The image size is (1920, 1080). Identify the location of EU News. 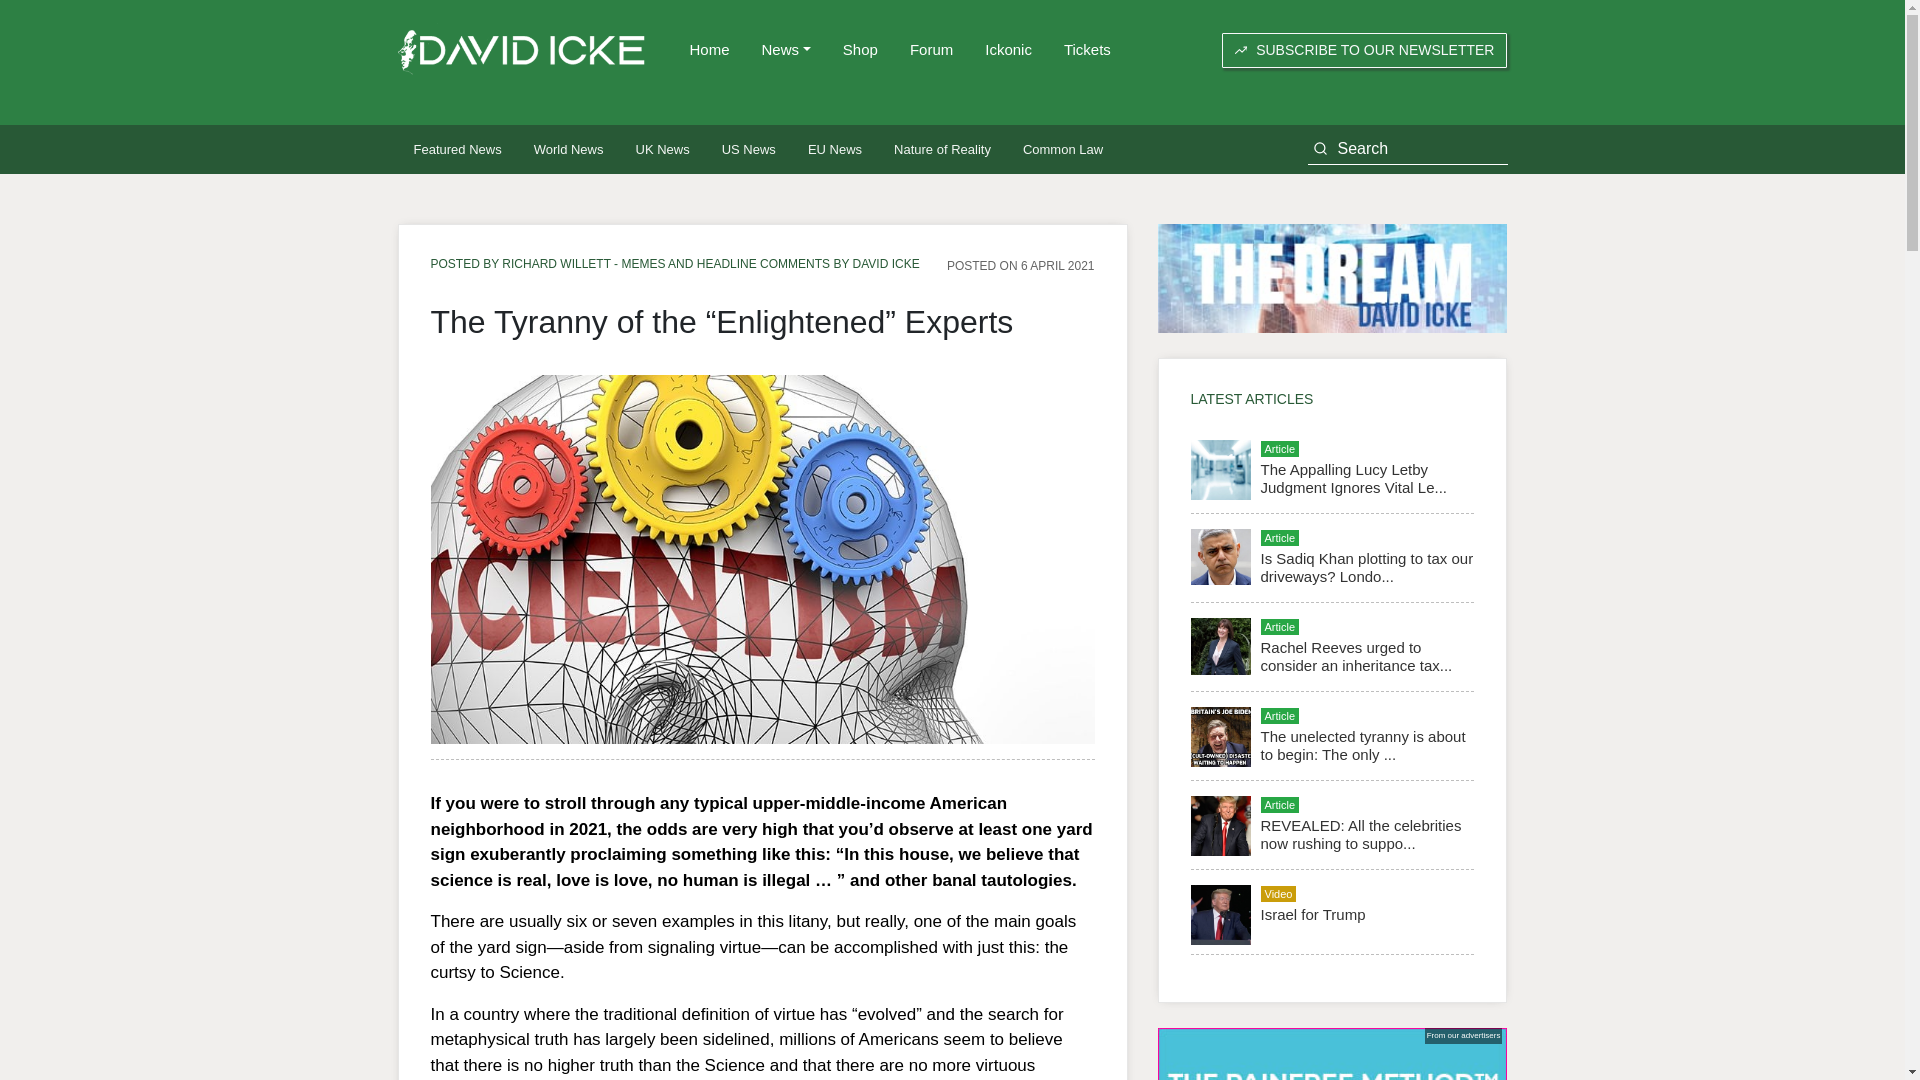
(834, 149).